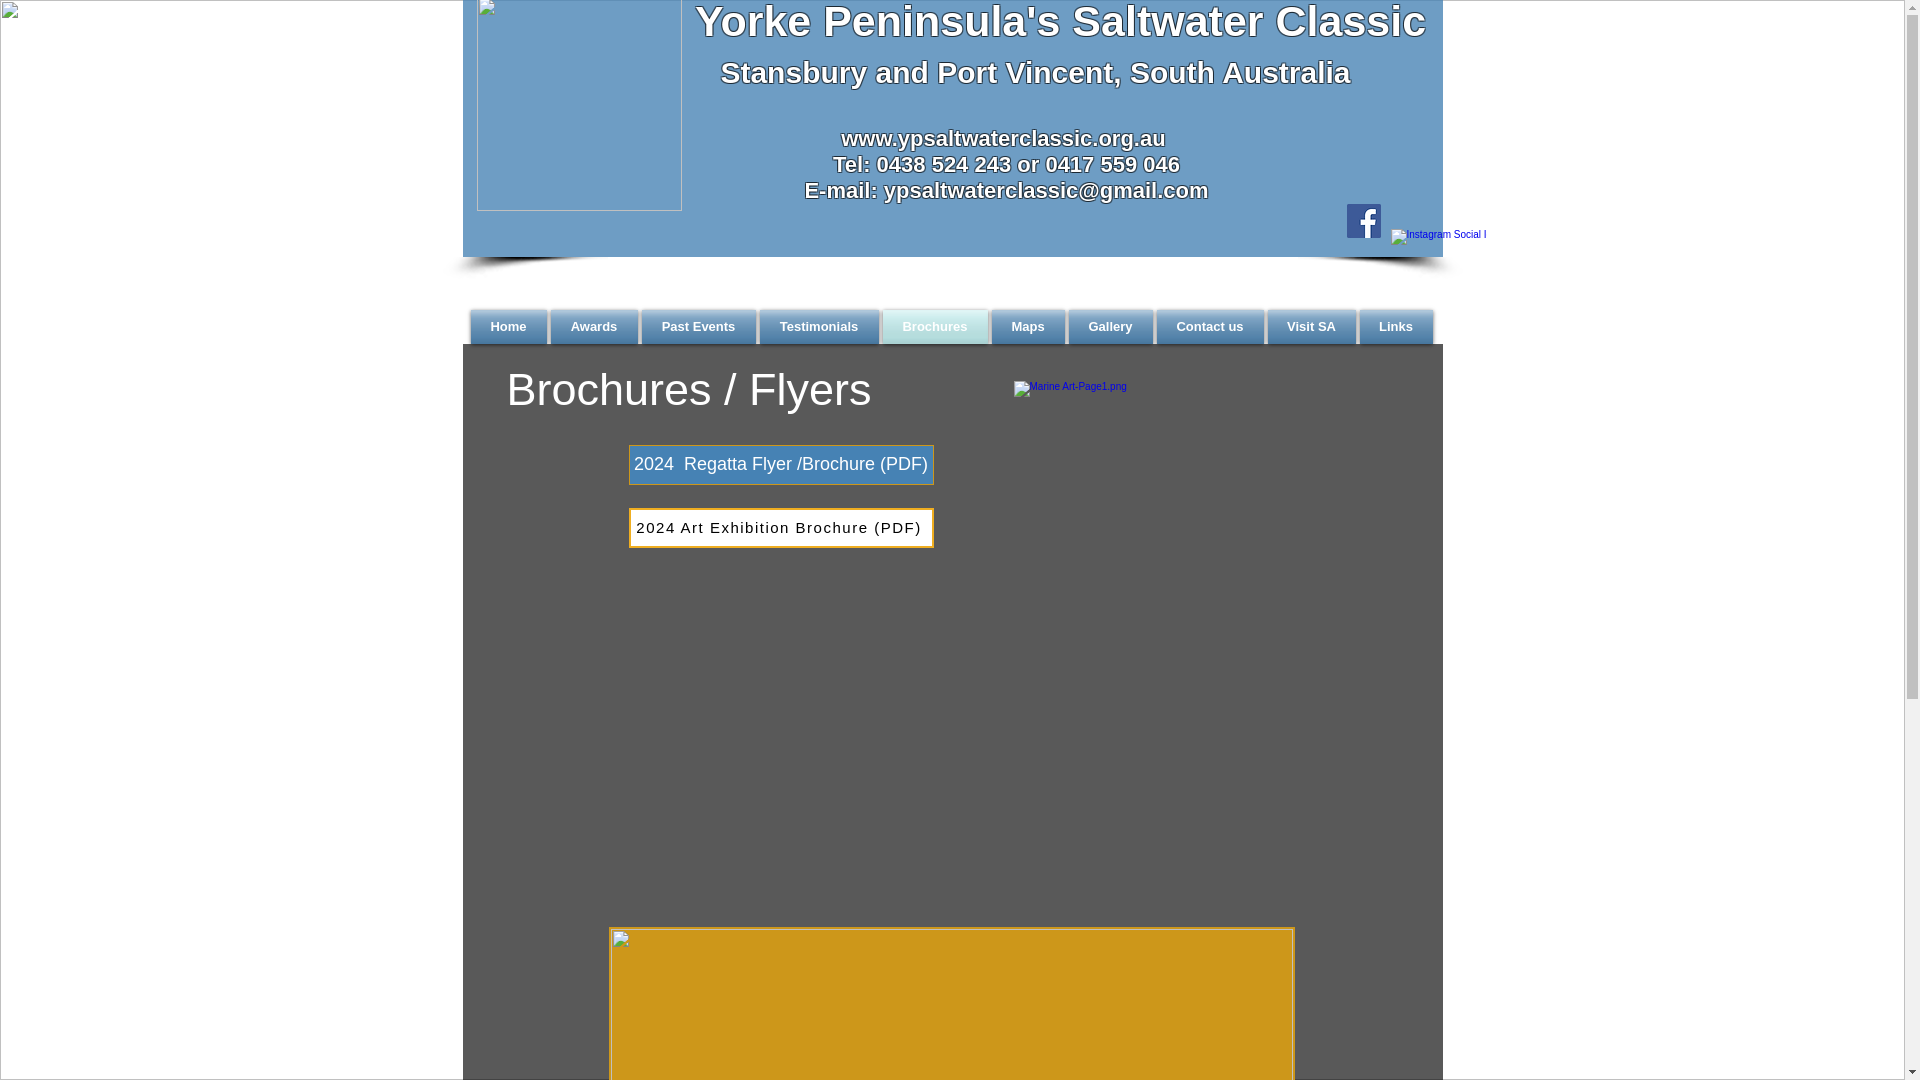  I want to click on Home, so click(509, 327).